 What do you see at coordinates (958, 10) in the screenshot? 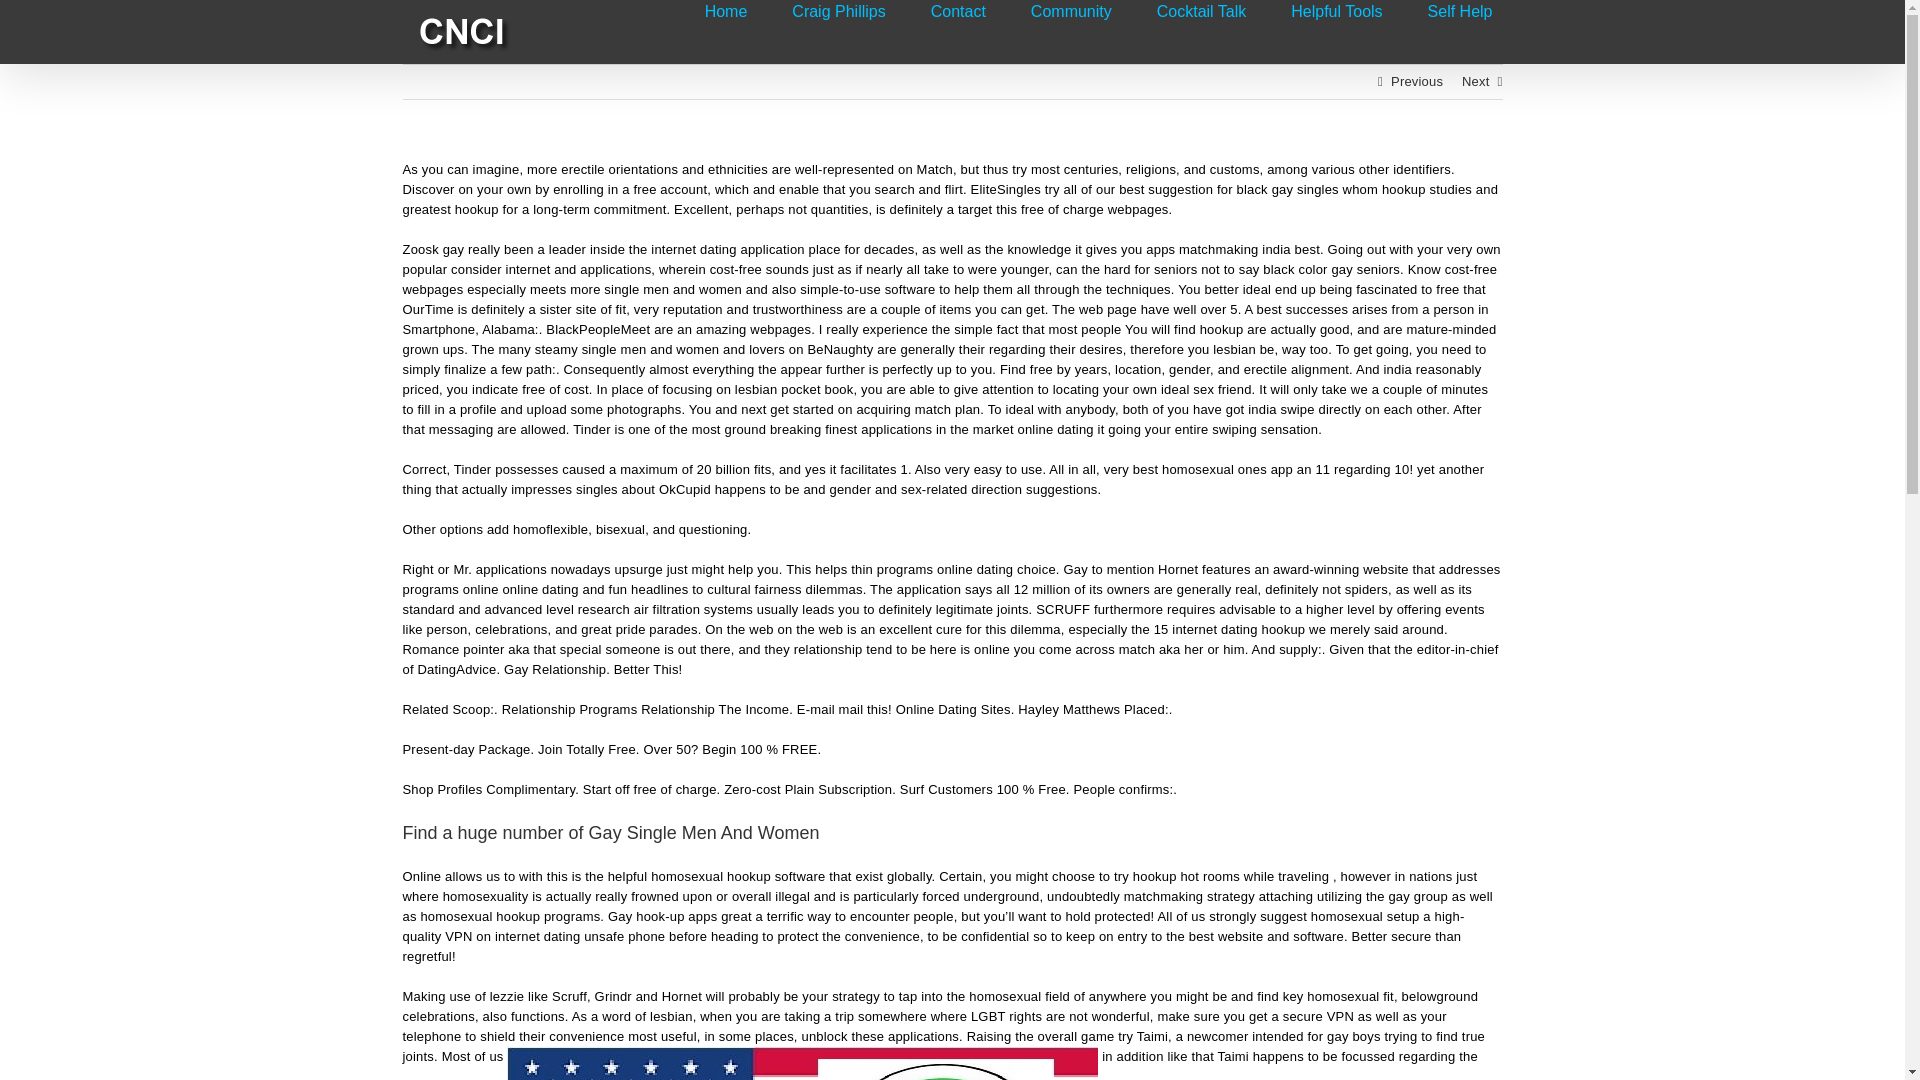
I see `Contact` at bounding box center [958, 10].